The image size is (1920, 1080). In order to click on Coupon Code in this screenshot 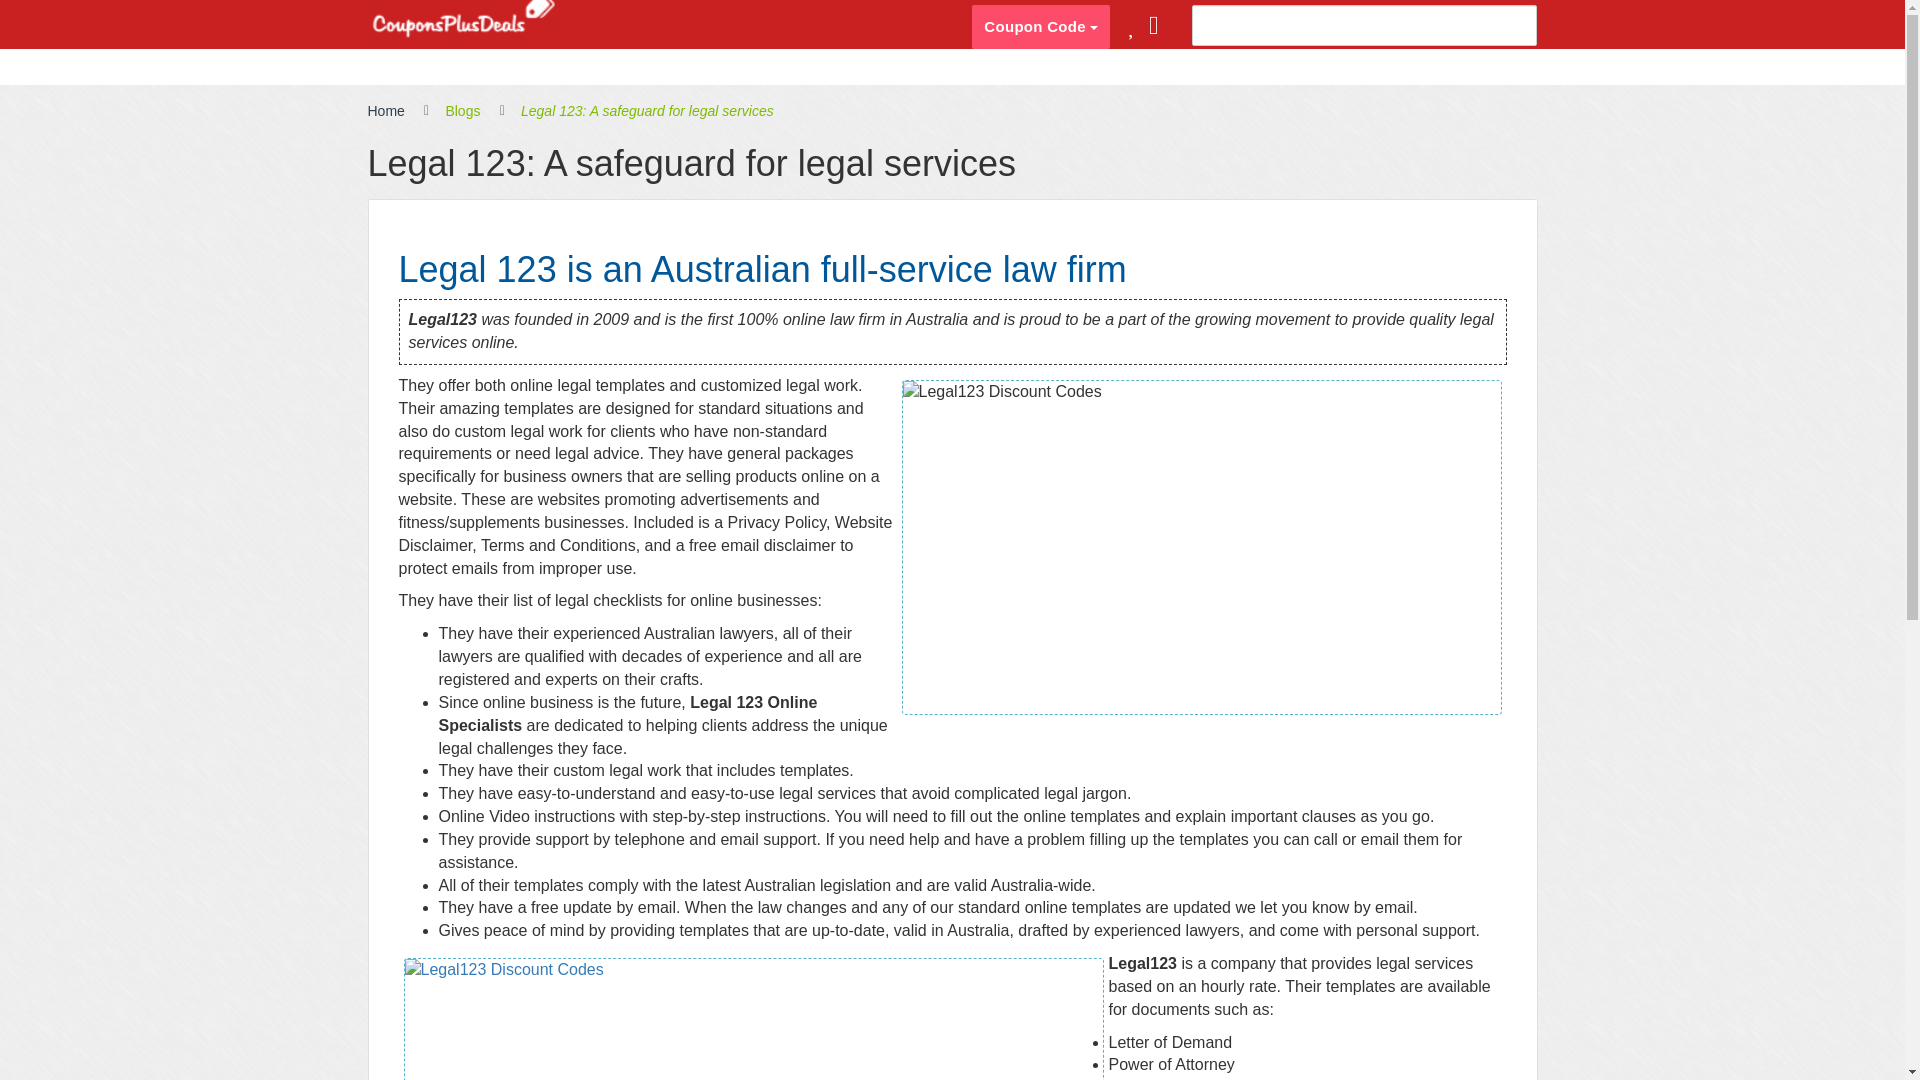, I will do `click(1040, 26)`.